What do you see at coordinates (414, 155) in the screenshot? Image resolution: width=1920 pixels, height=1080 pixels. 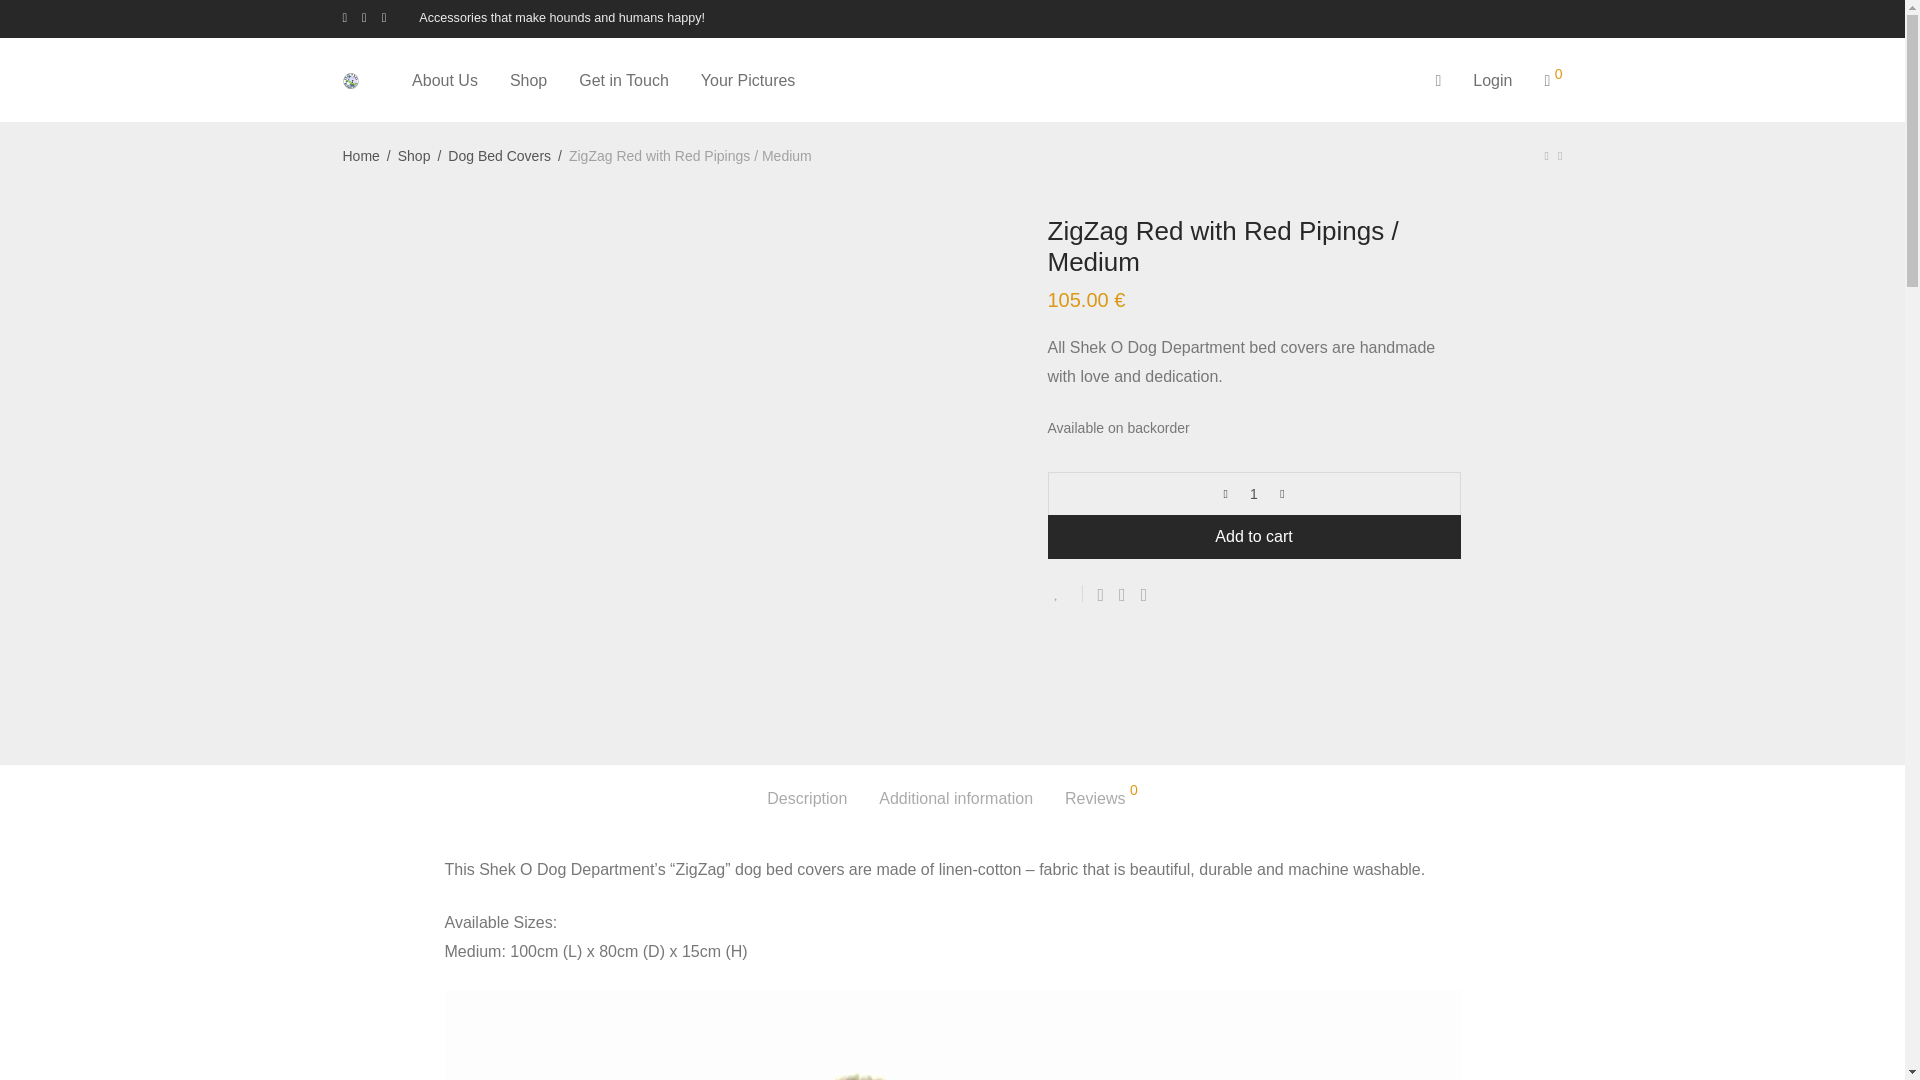 I see `Shop` at bounding box center [414, 155].